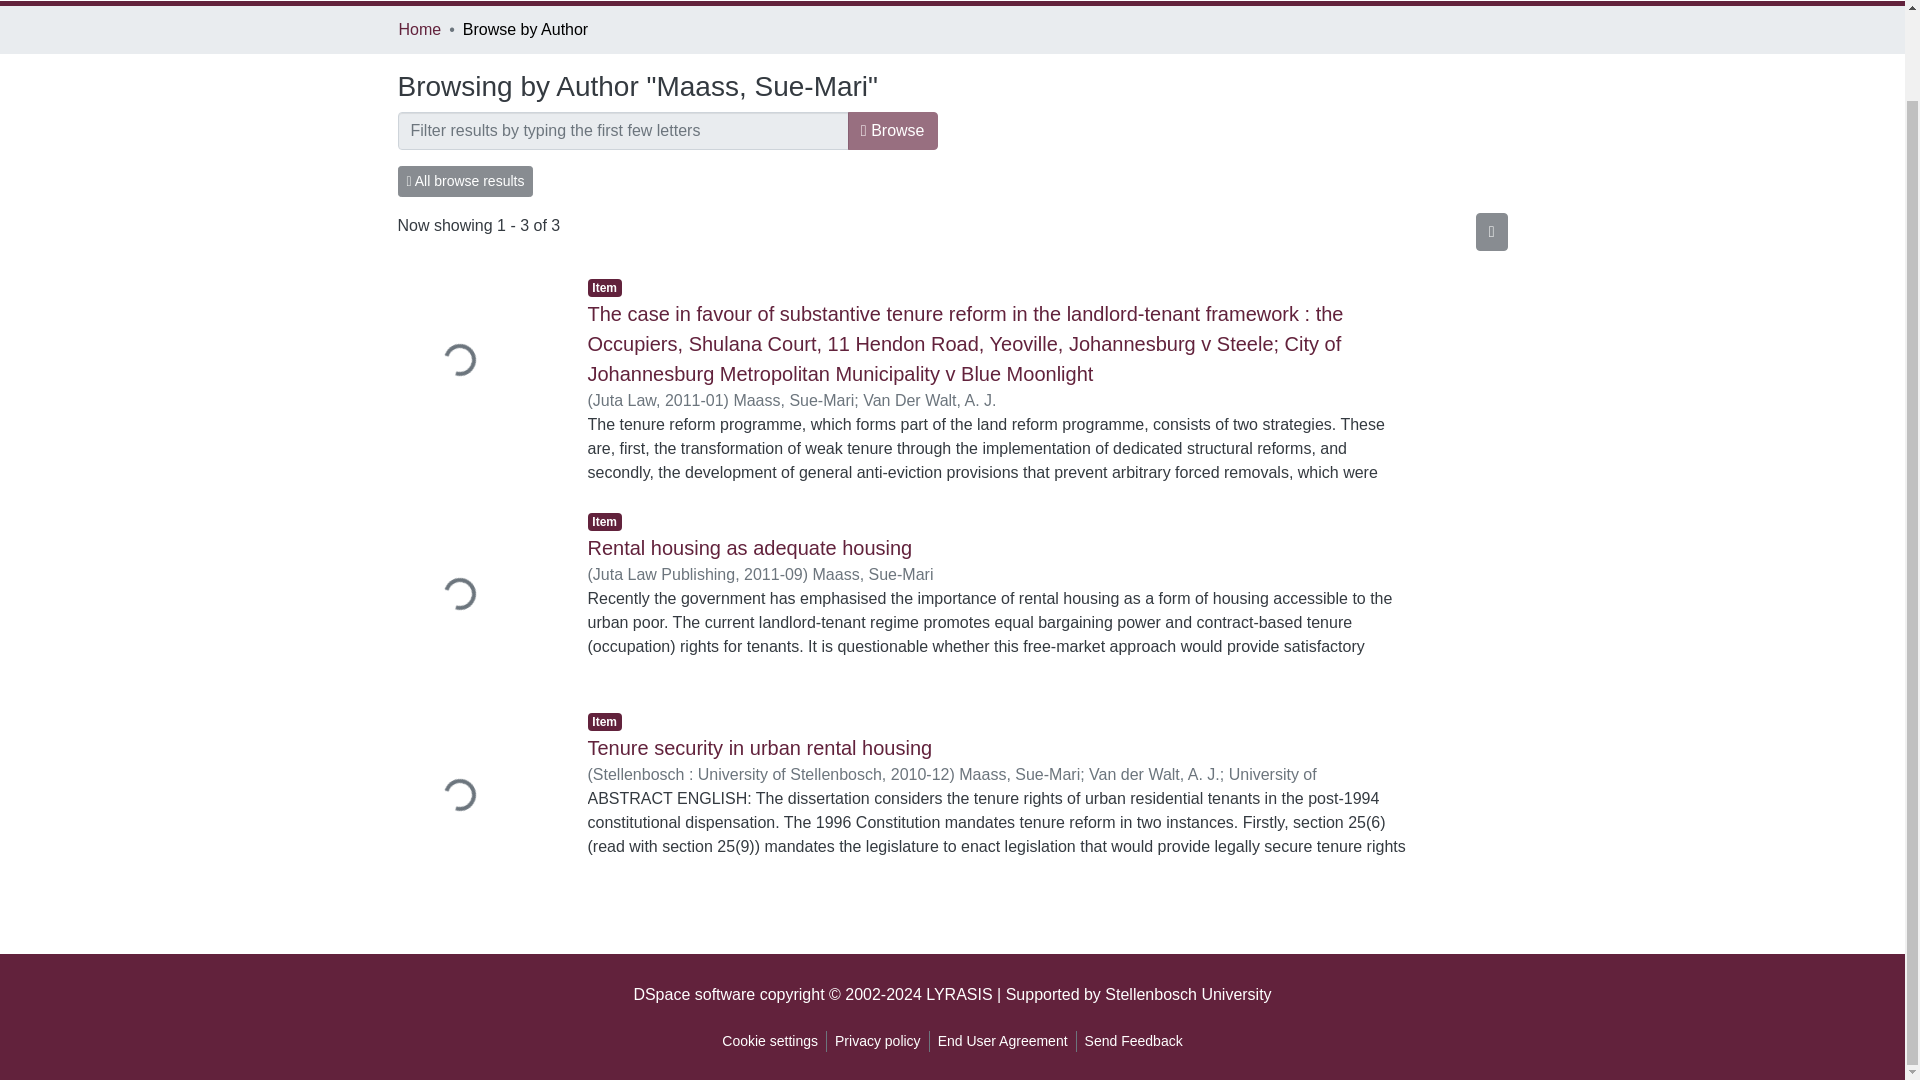 This screenshot has height=1080, width=1920. Describe the element at coordinates (478, 596) in the screenshot. I see `Loading...` at that location.